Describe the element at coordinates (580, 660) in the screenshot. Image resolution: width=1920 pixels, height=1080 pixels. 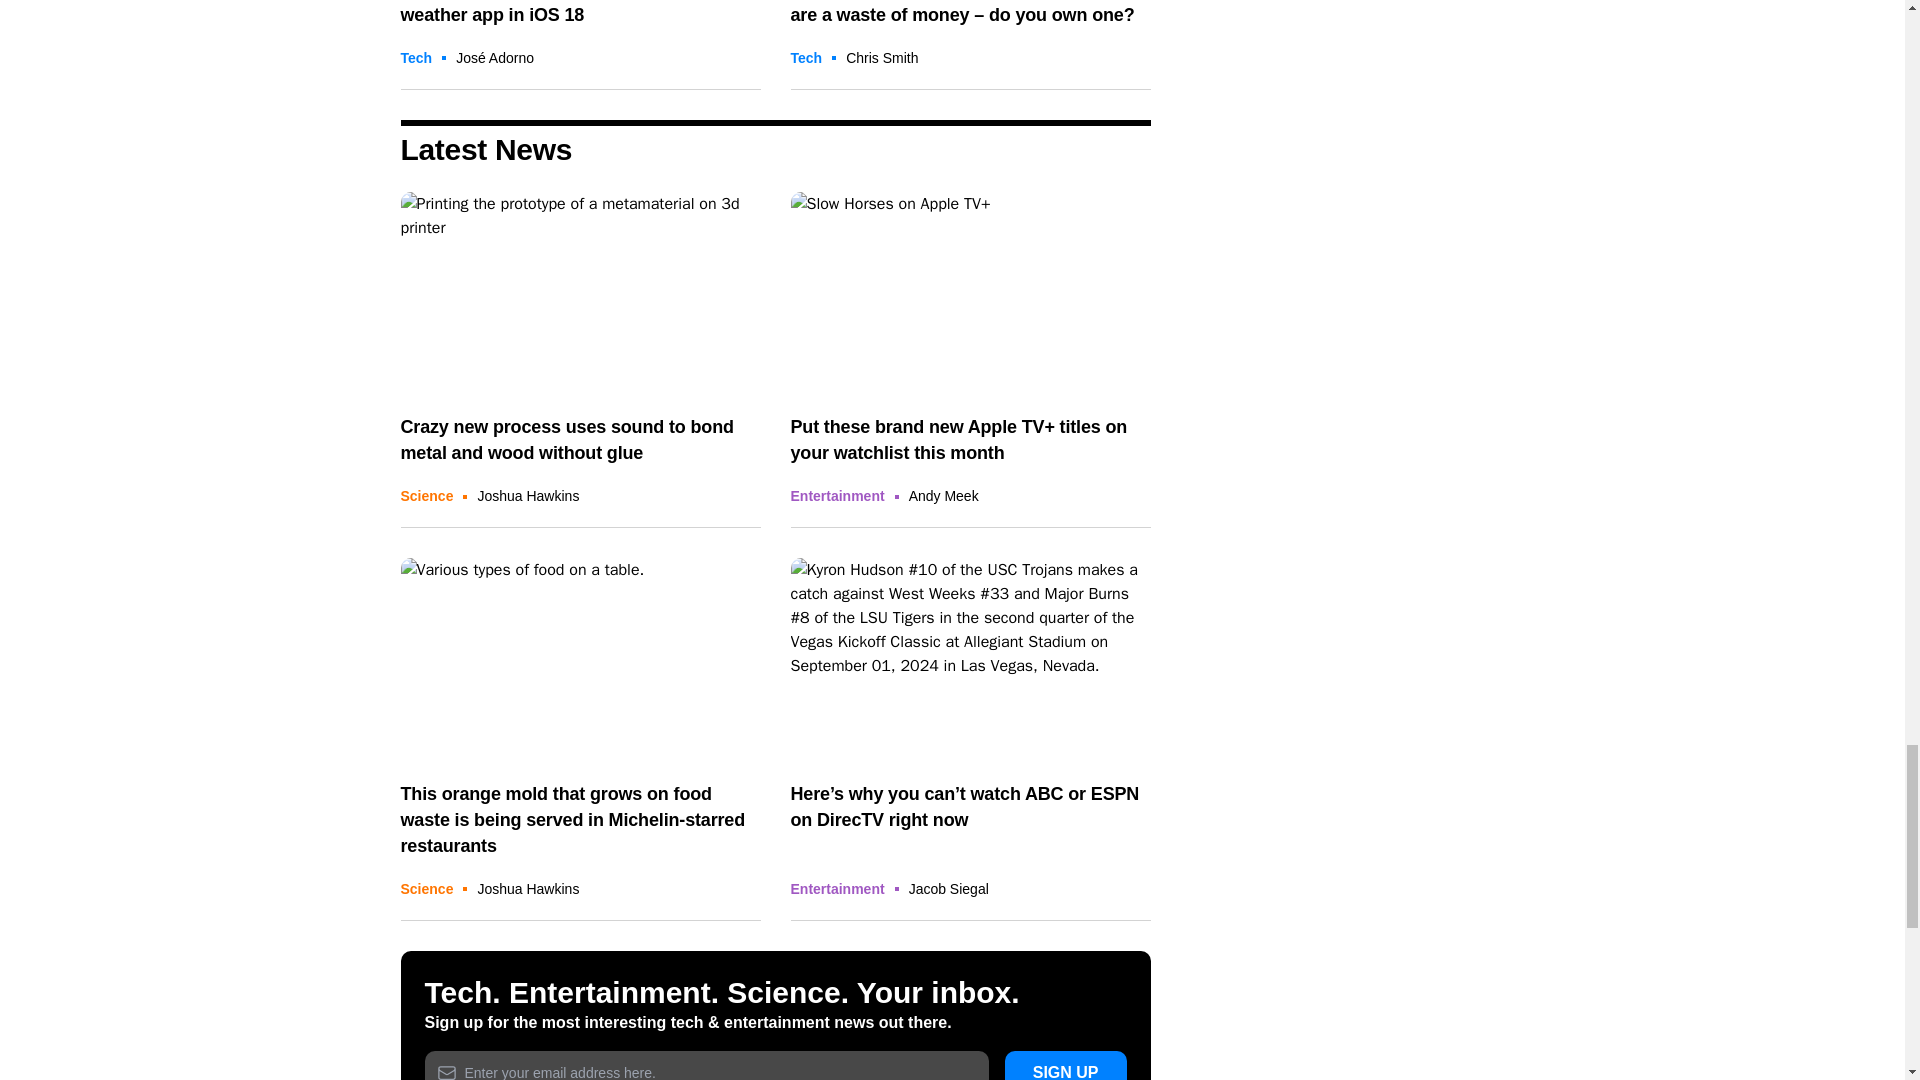
I see `orange mold` at that location.